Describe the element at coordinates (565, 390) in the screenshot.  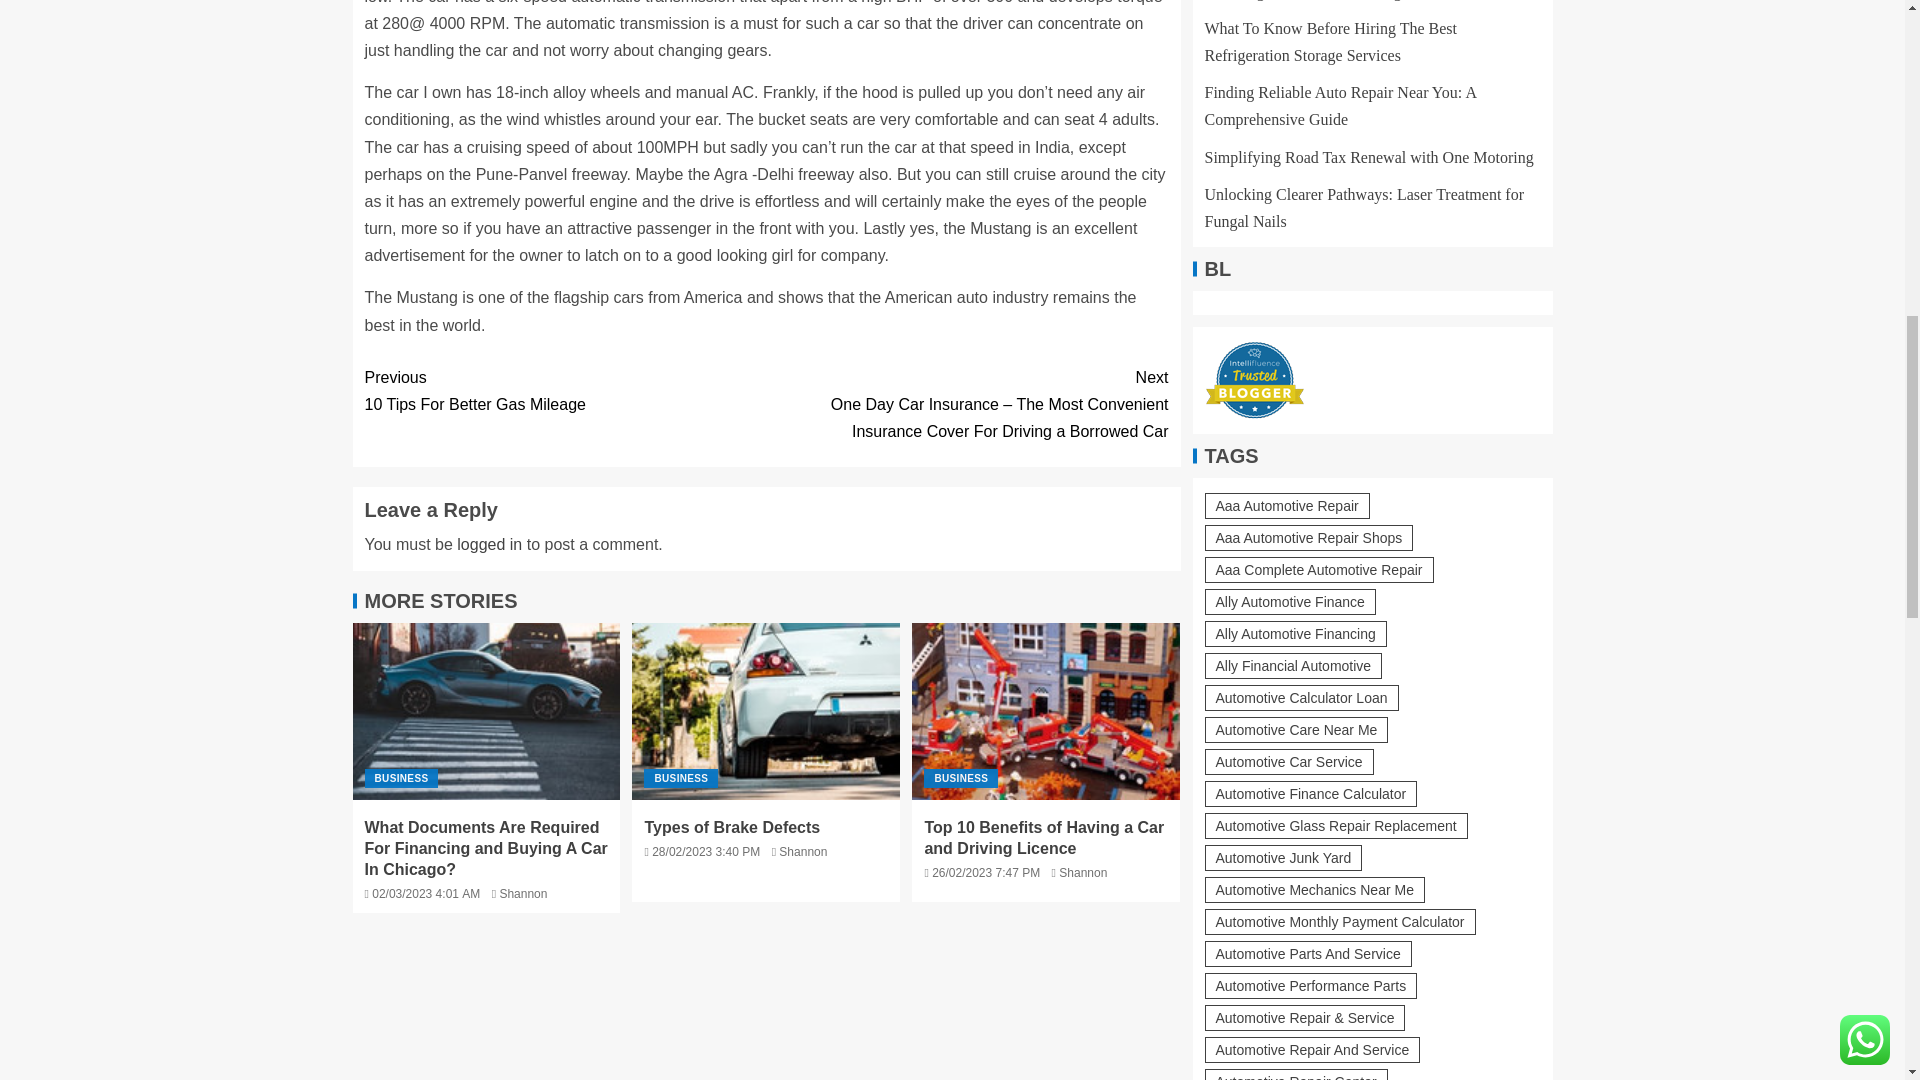
I see `Types of Brake Defects` at that location.